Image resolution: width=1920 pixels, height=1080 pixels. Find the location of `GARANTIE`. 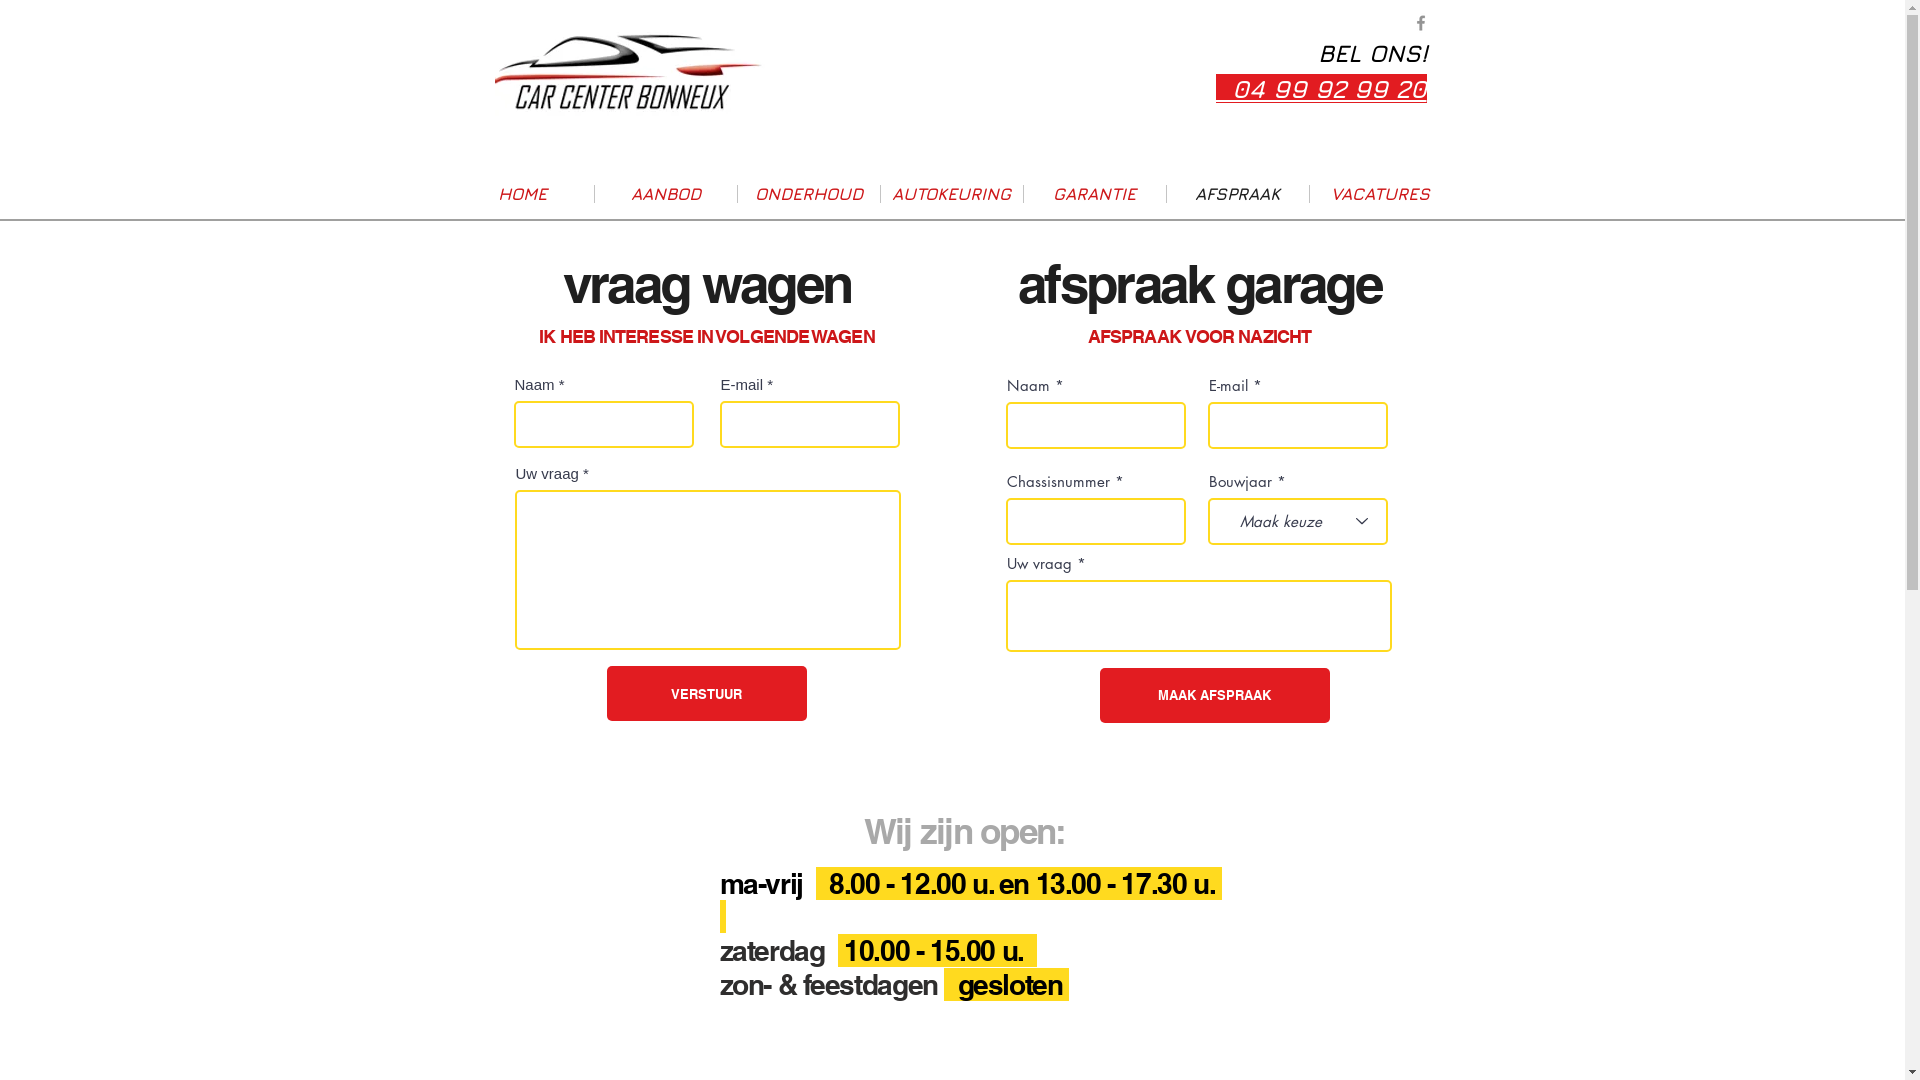

GARANTIE is located at coordinates (1094, 194).